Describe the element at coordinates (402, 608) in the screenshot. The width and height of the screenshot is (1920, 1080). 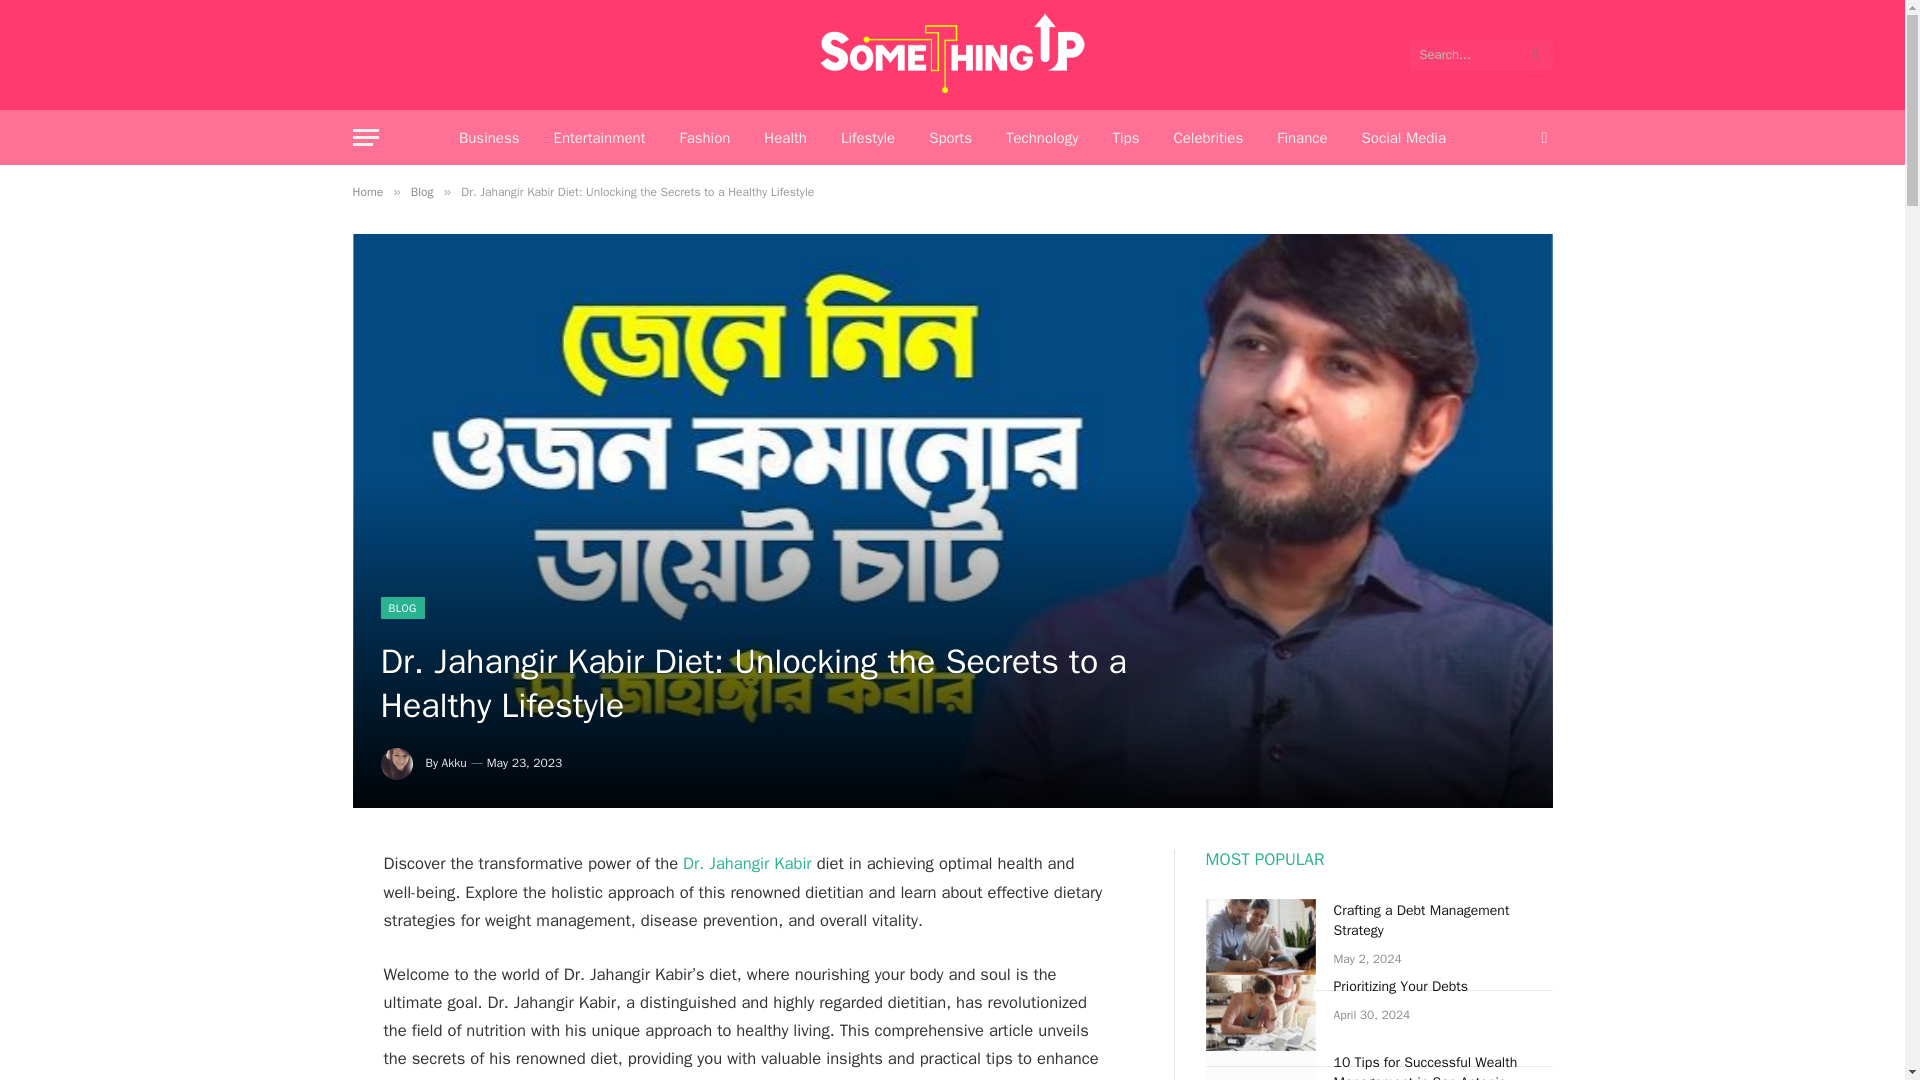
I see `BLOG` at that location.